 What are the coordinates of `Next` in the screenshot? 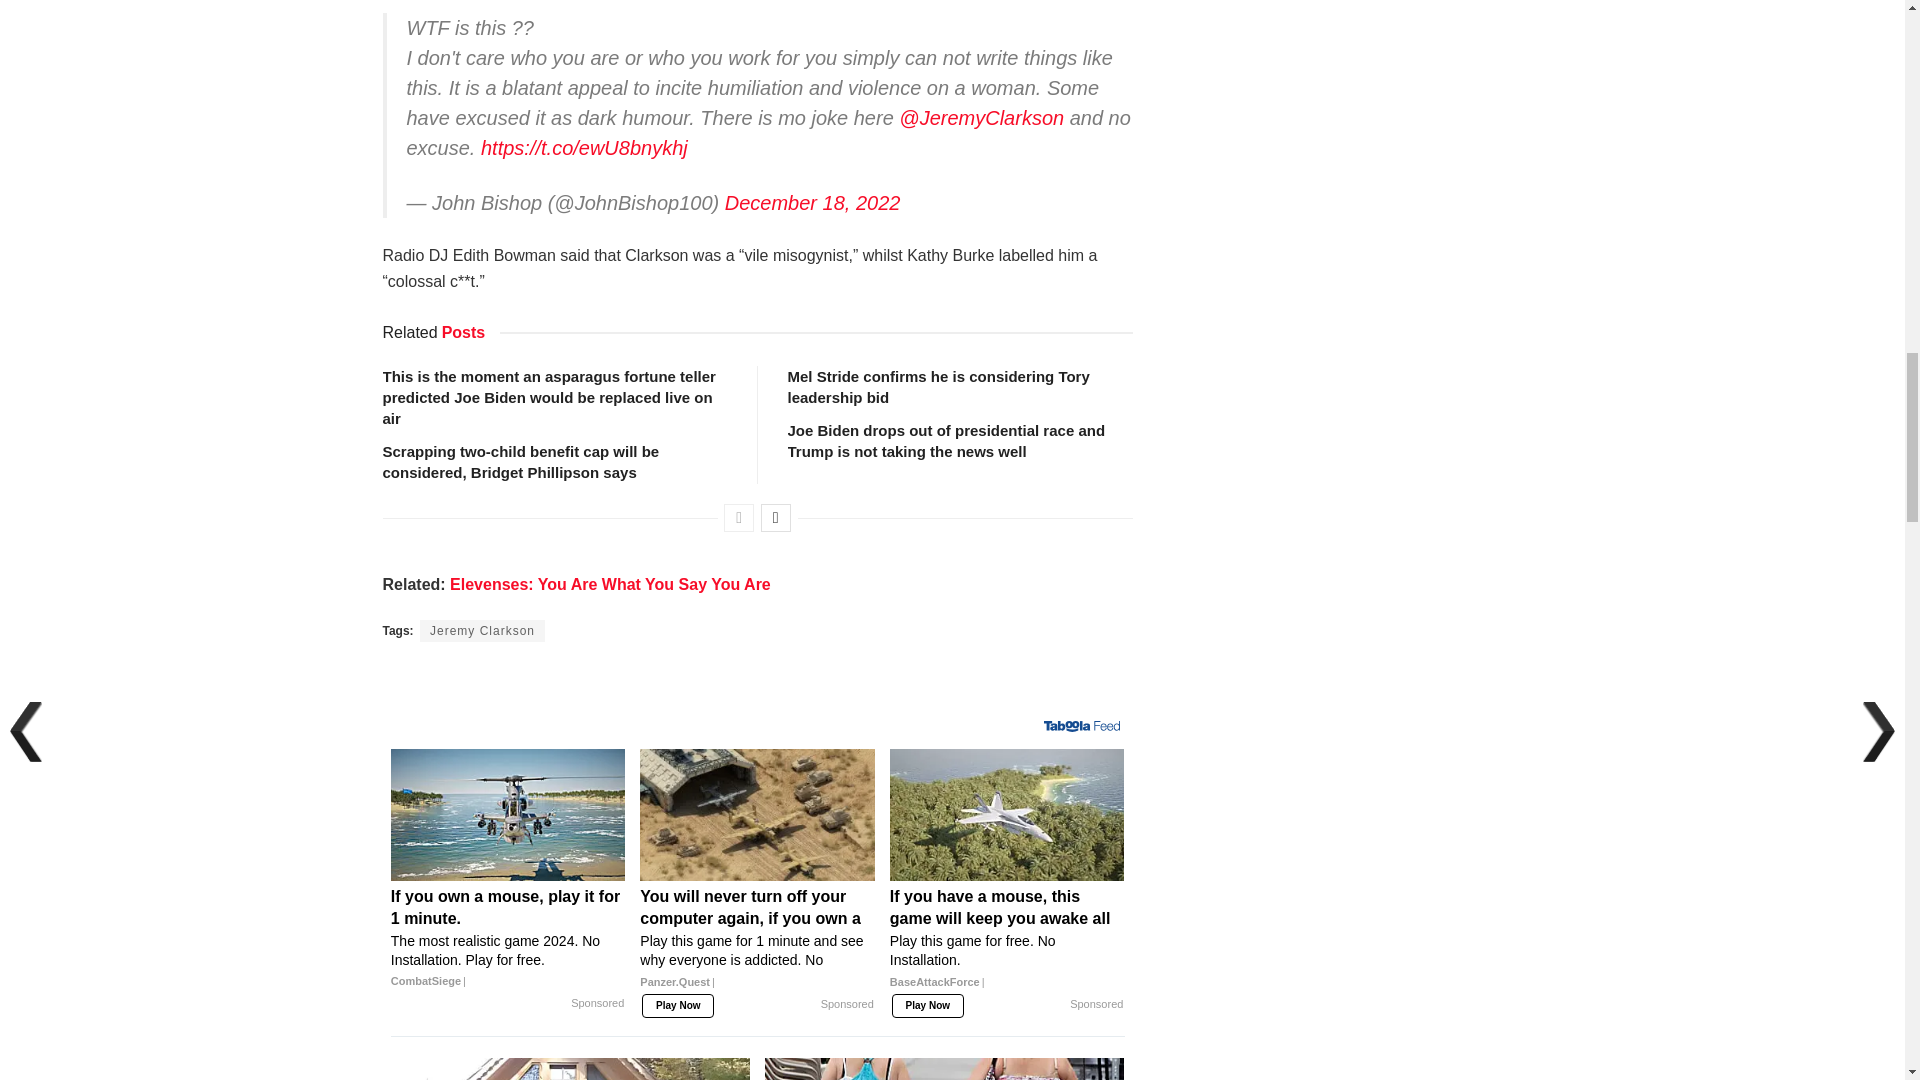 It's located at (776, 518).